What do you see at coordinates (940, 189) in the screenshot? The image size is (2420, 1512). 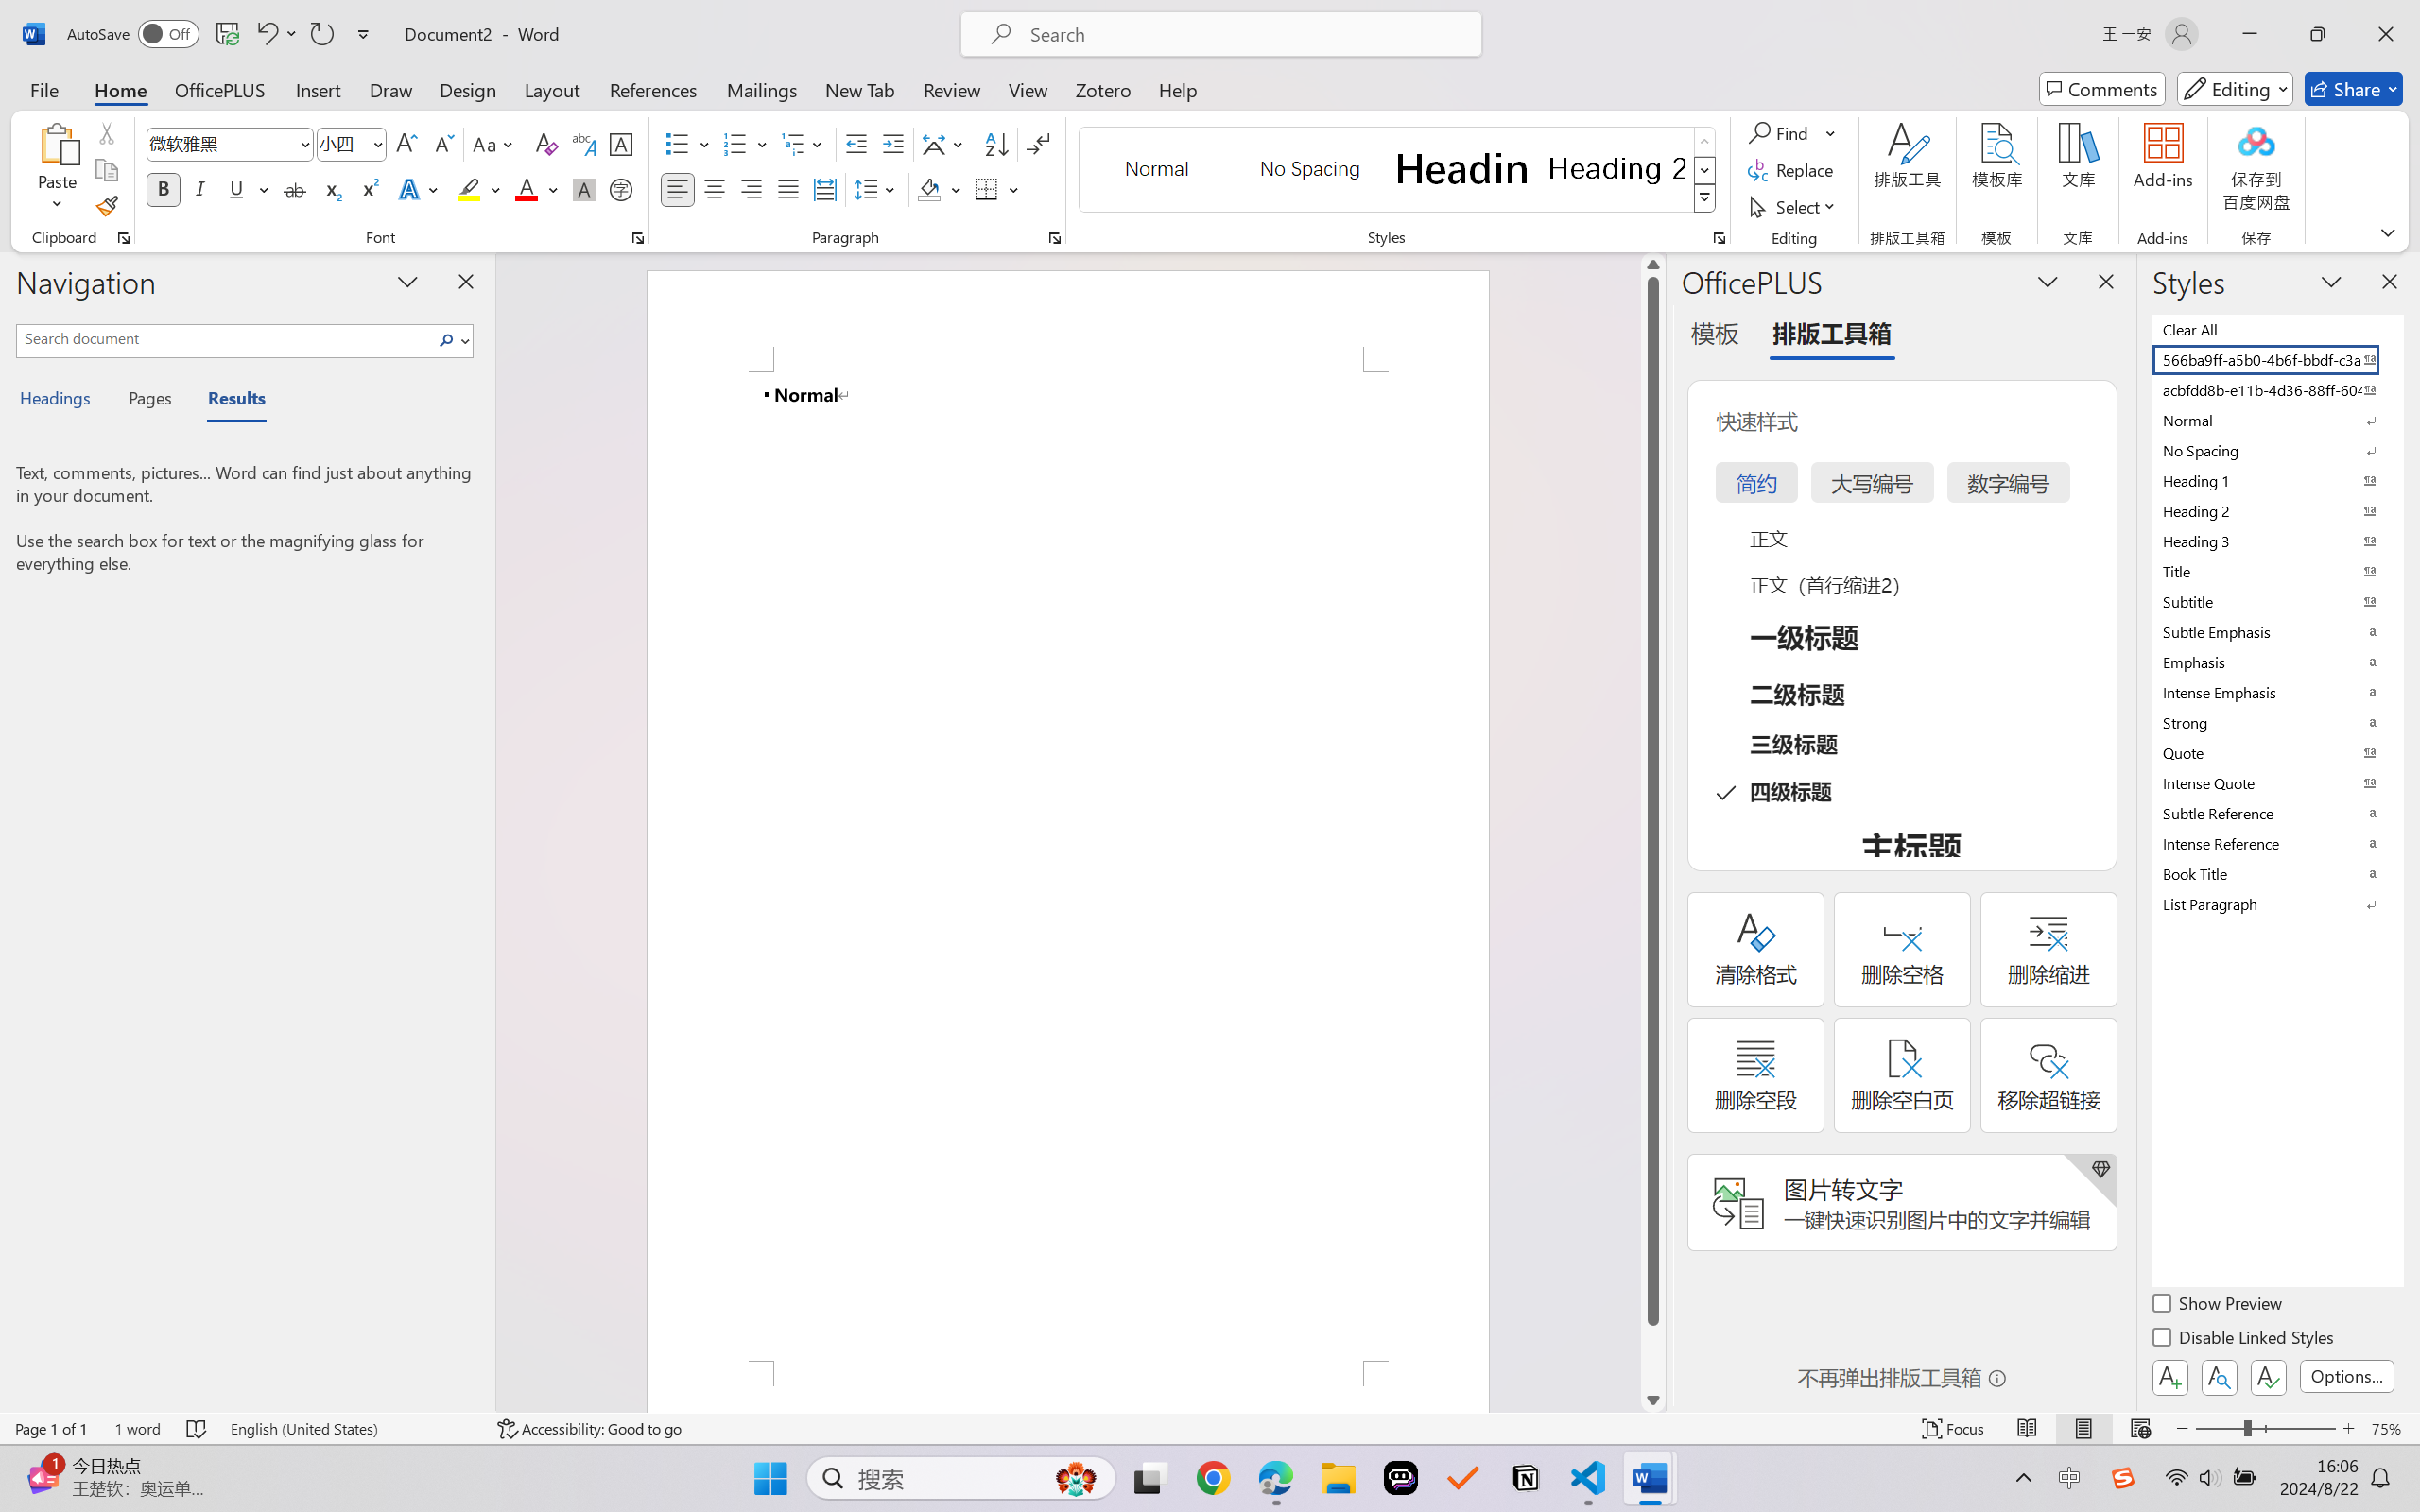 I see `Shading` at bounding box center [940, 189].